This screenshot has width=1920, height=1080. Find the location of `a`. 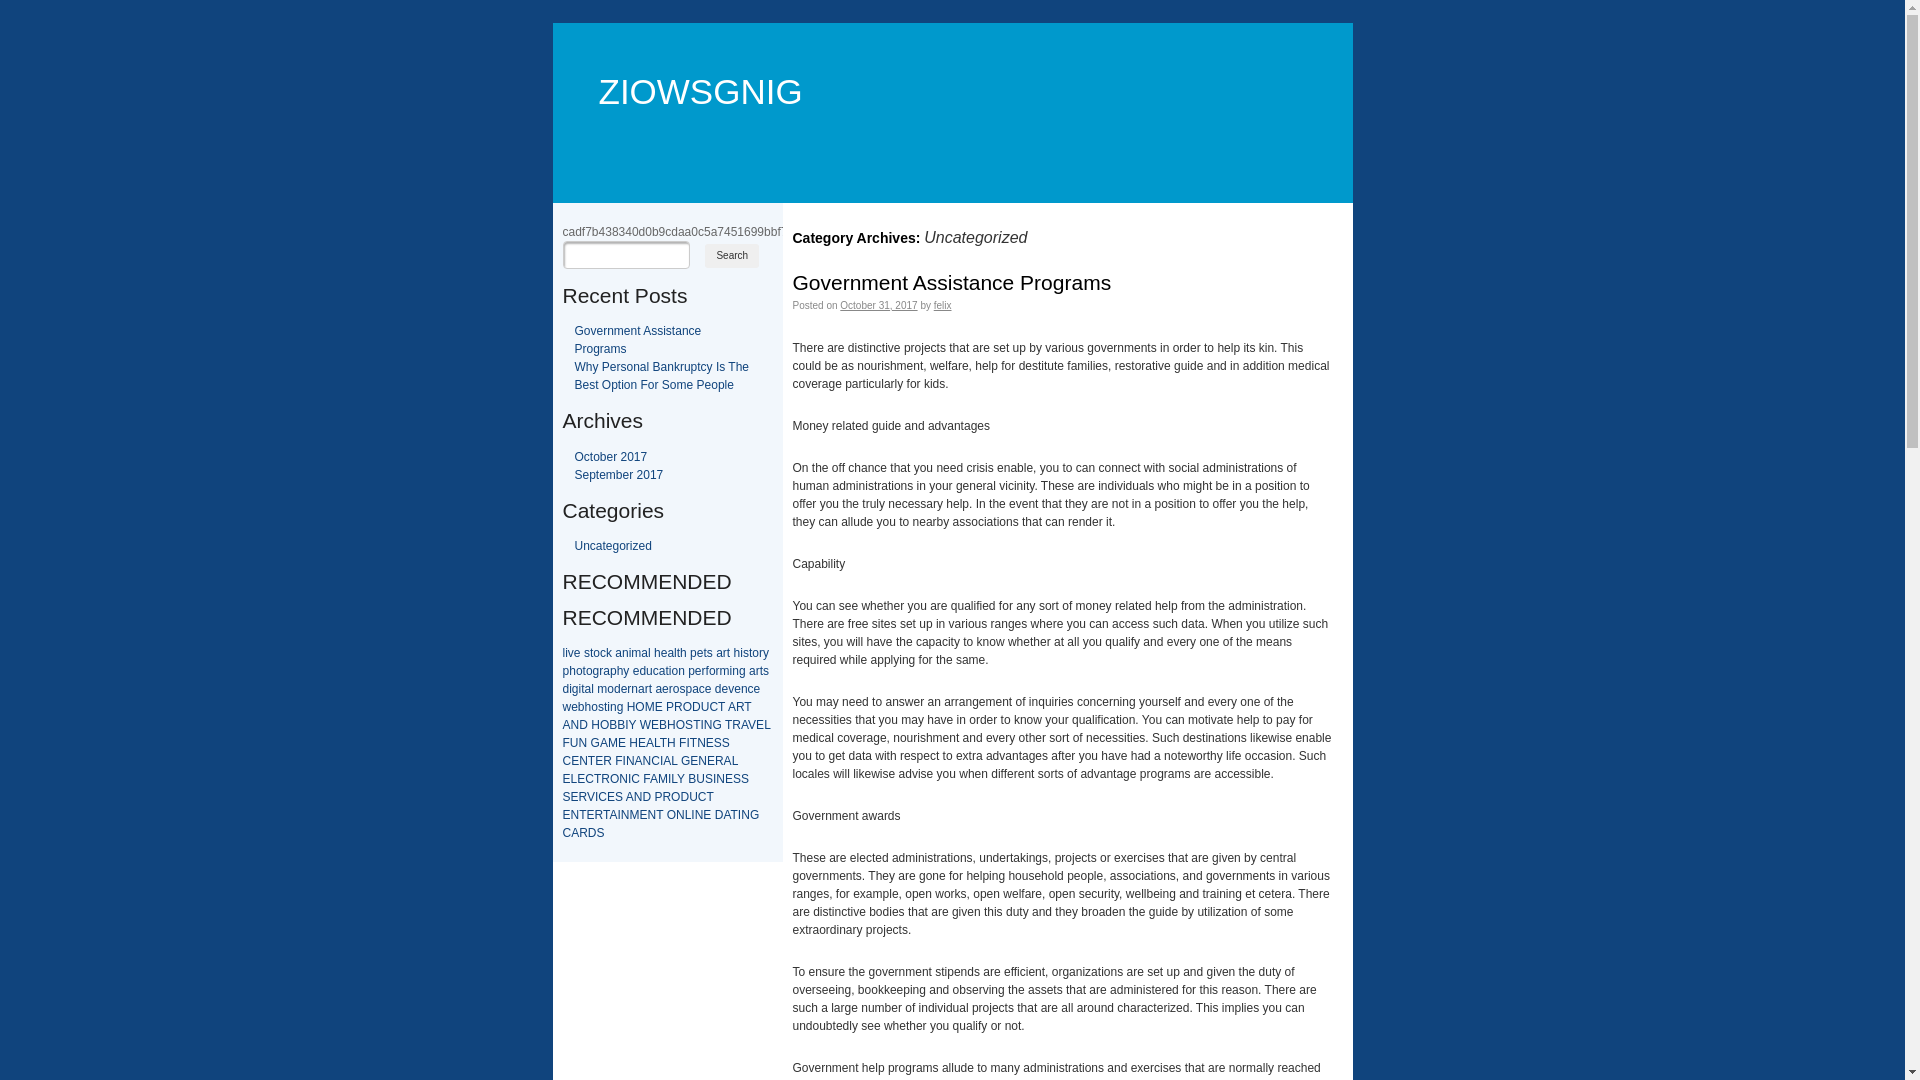

a is located at coordinates (642, 689).